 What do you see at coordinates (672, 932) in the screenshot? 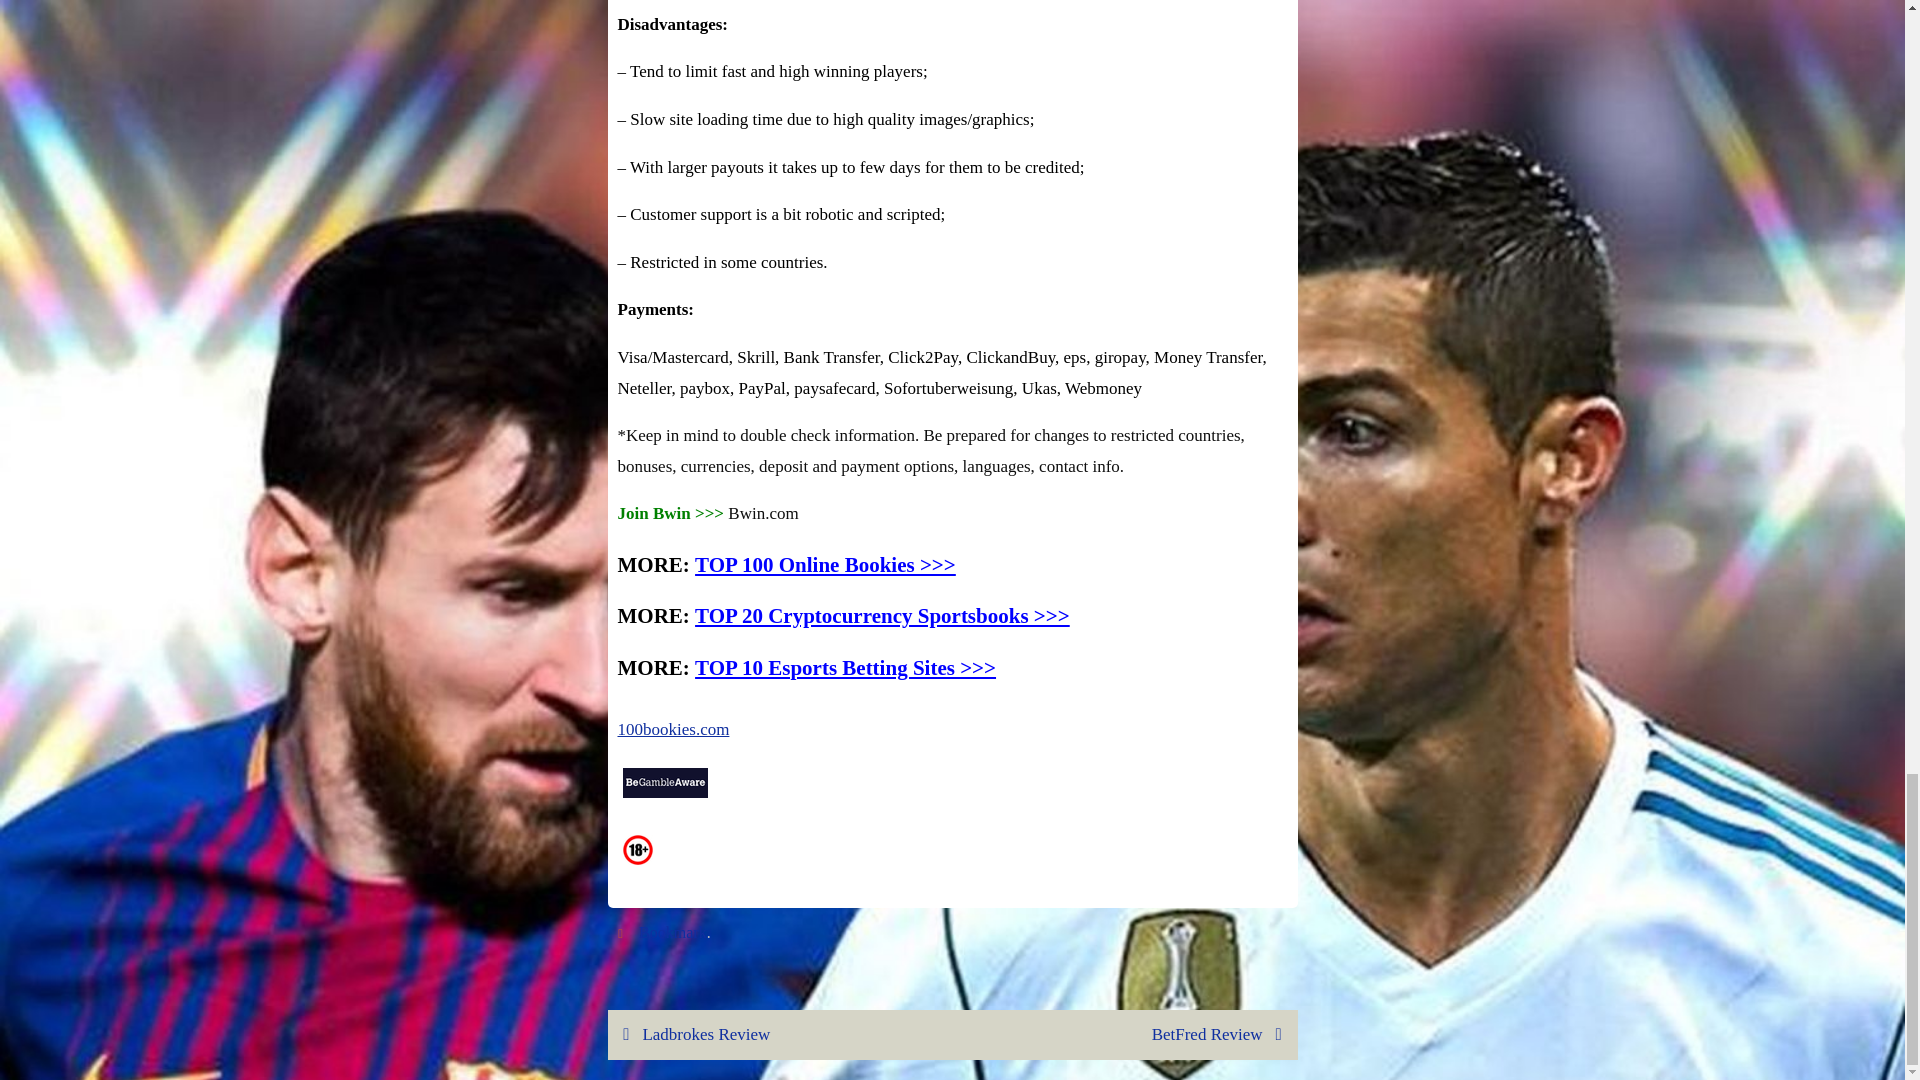
I see `Permalink to Bwin Review` at bounding box center [672, 932].